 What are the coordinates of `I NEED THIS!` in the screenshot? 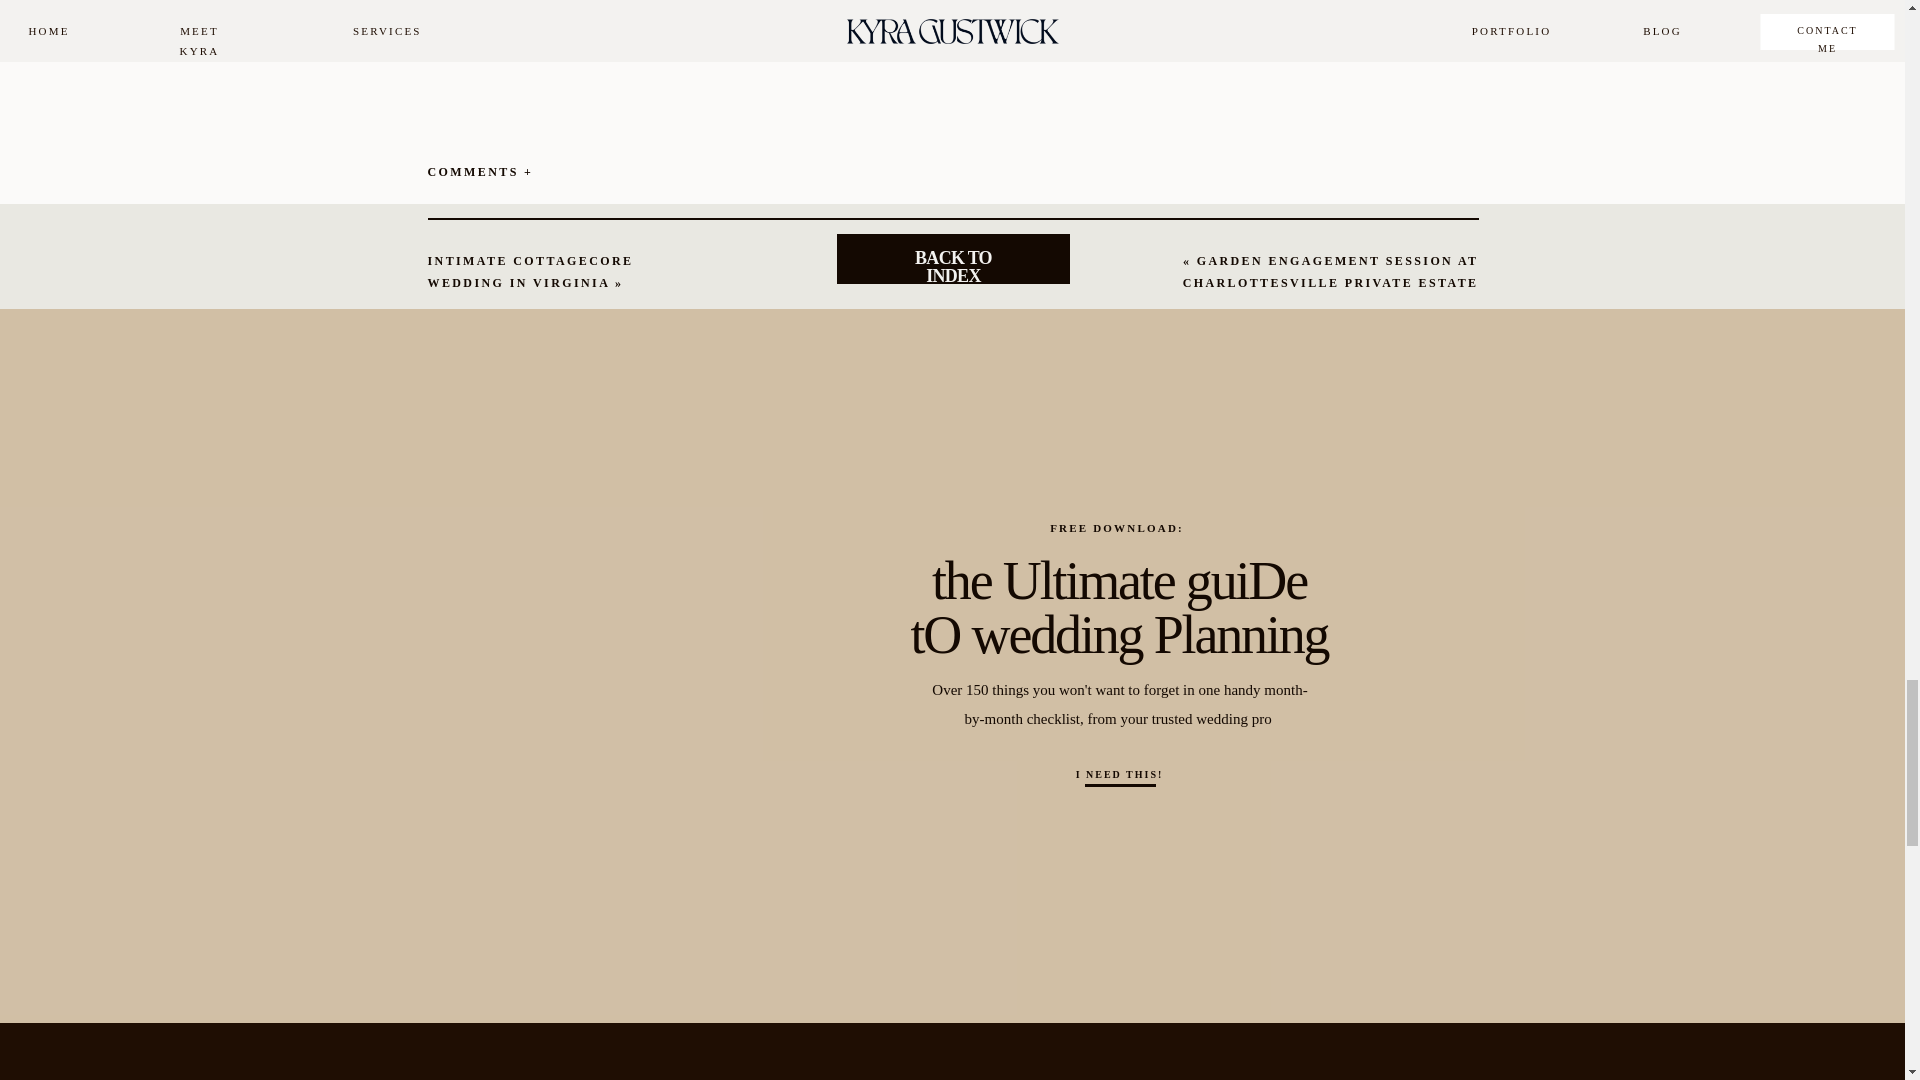 It's located at (1119, 774).